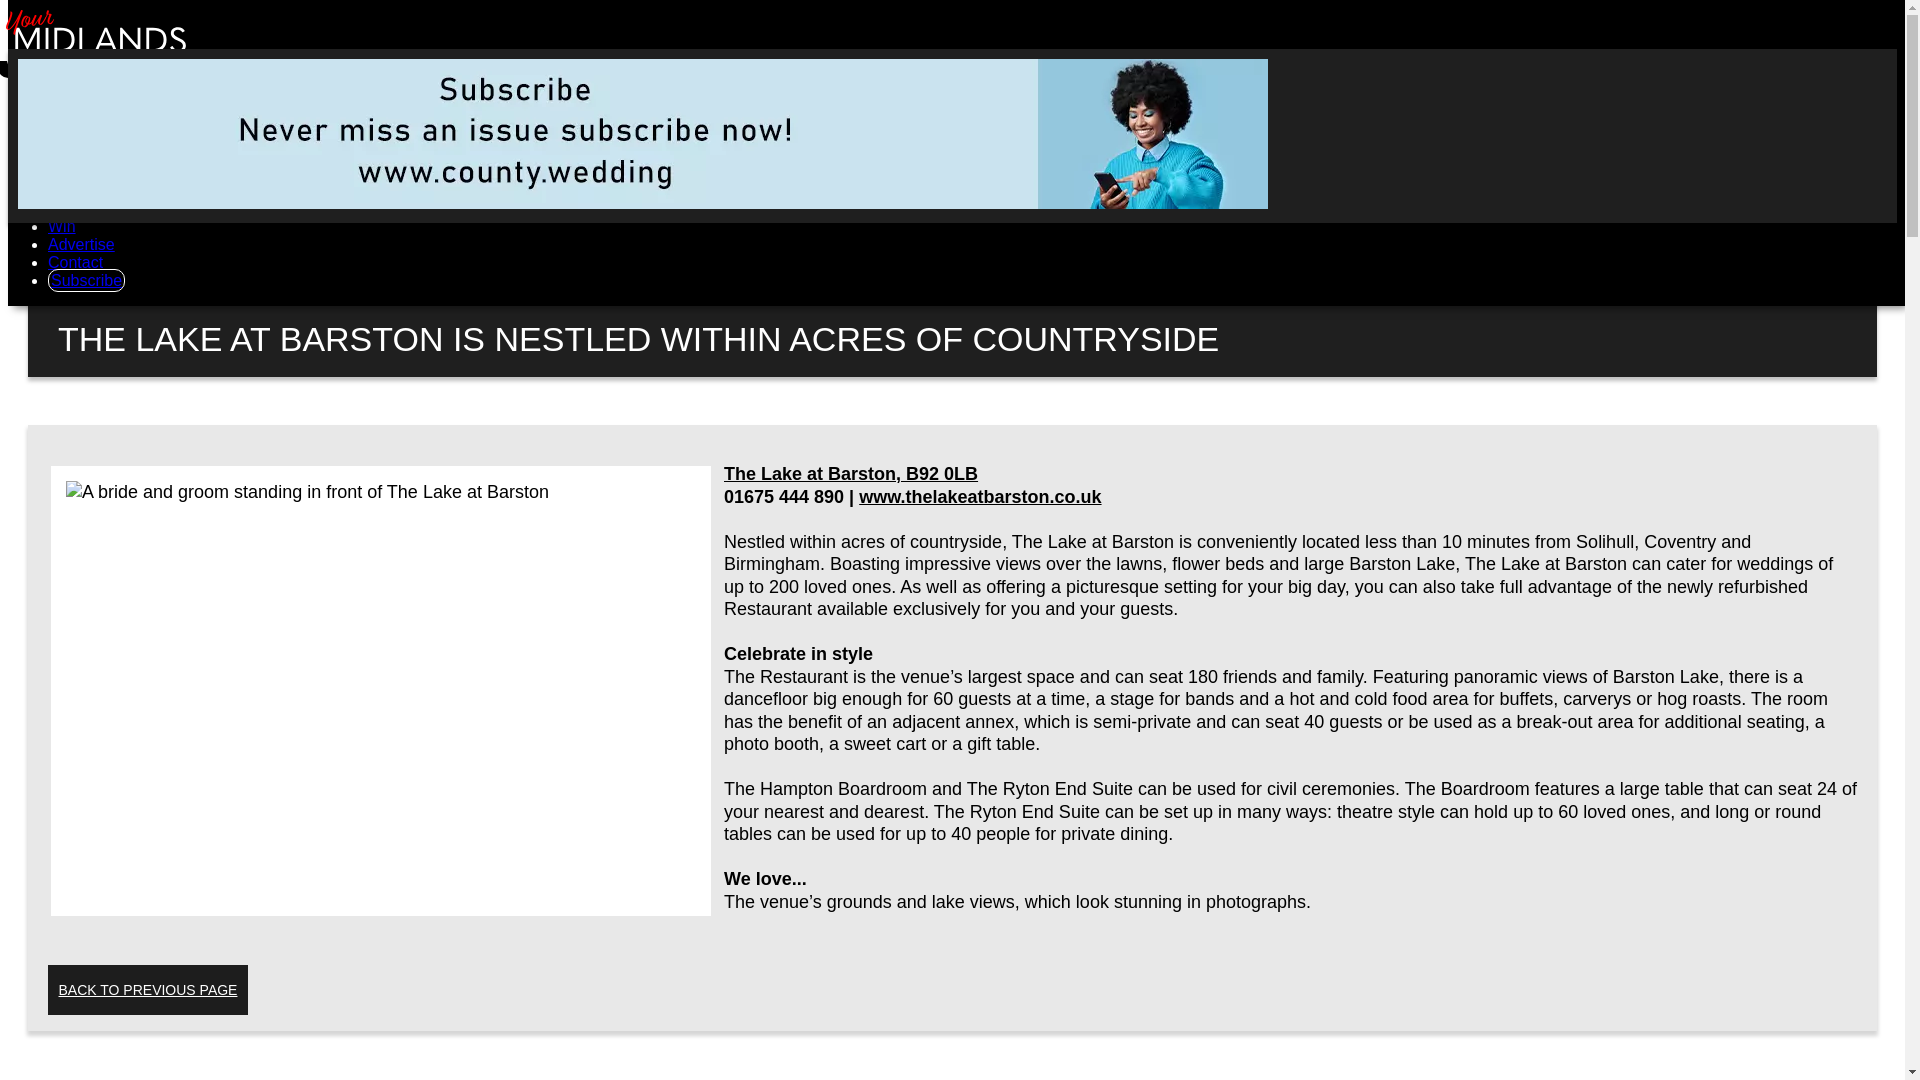 This screenshot has width=1920, height=1080. What do you see at coordinates (148, 990) in the screenshot?
I see `BACK TO PREVIOUS PAGE` at bounding box center [148, 990].